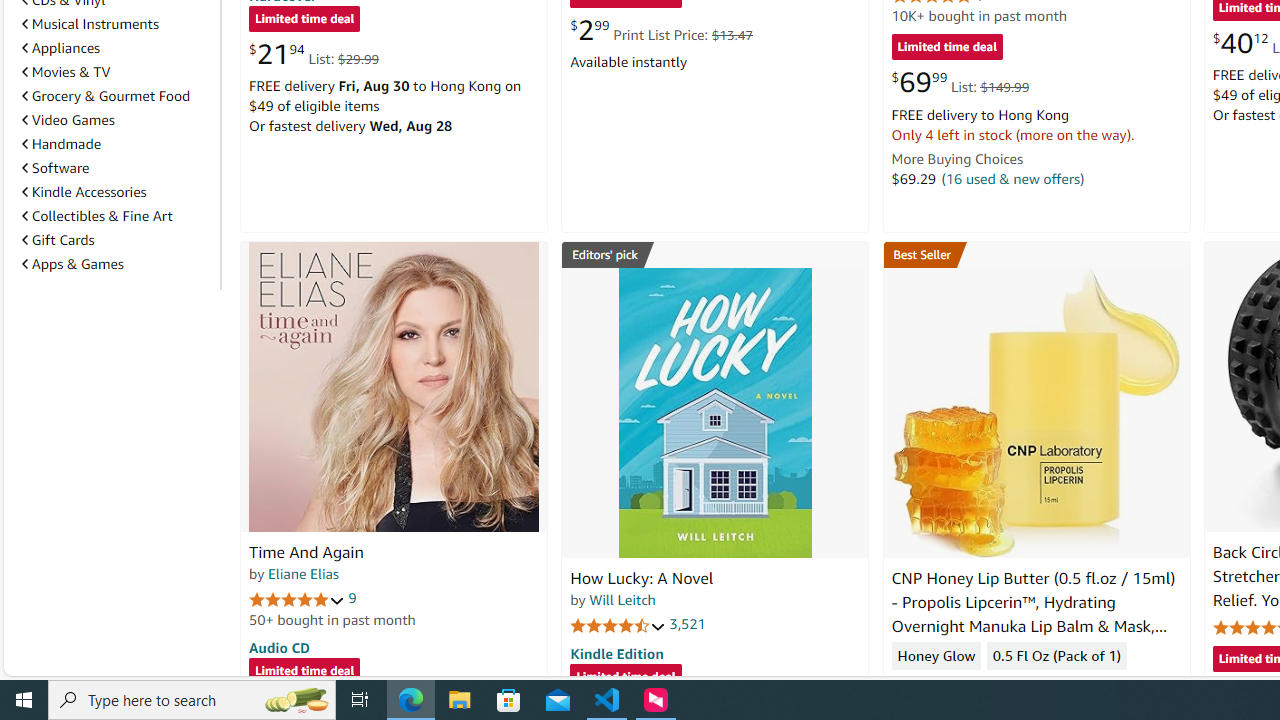 Image resolution: width=1280 pixels, height=720 pixels. I want to click on Limited time deal, so click(626, 678).